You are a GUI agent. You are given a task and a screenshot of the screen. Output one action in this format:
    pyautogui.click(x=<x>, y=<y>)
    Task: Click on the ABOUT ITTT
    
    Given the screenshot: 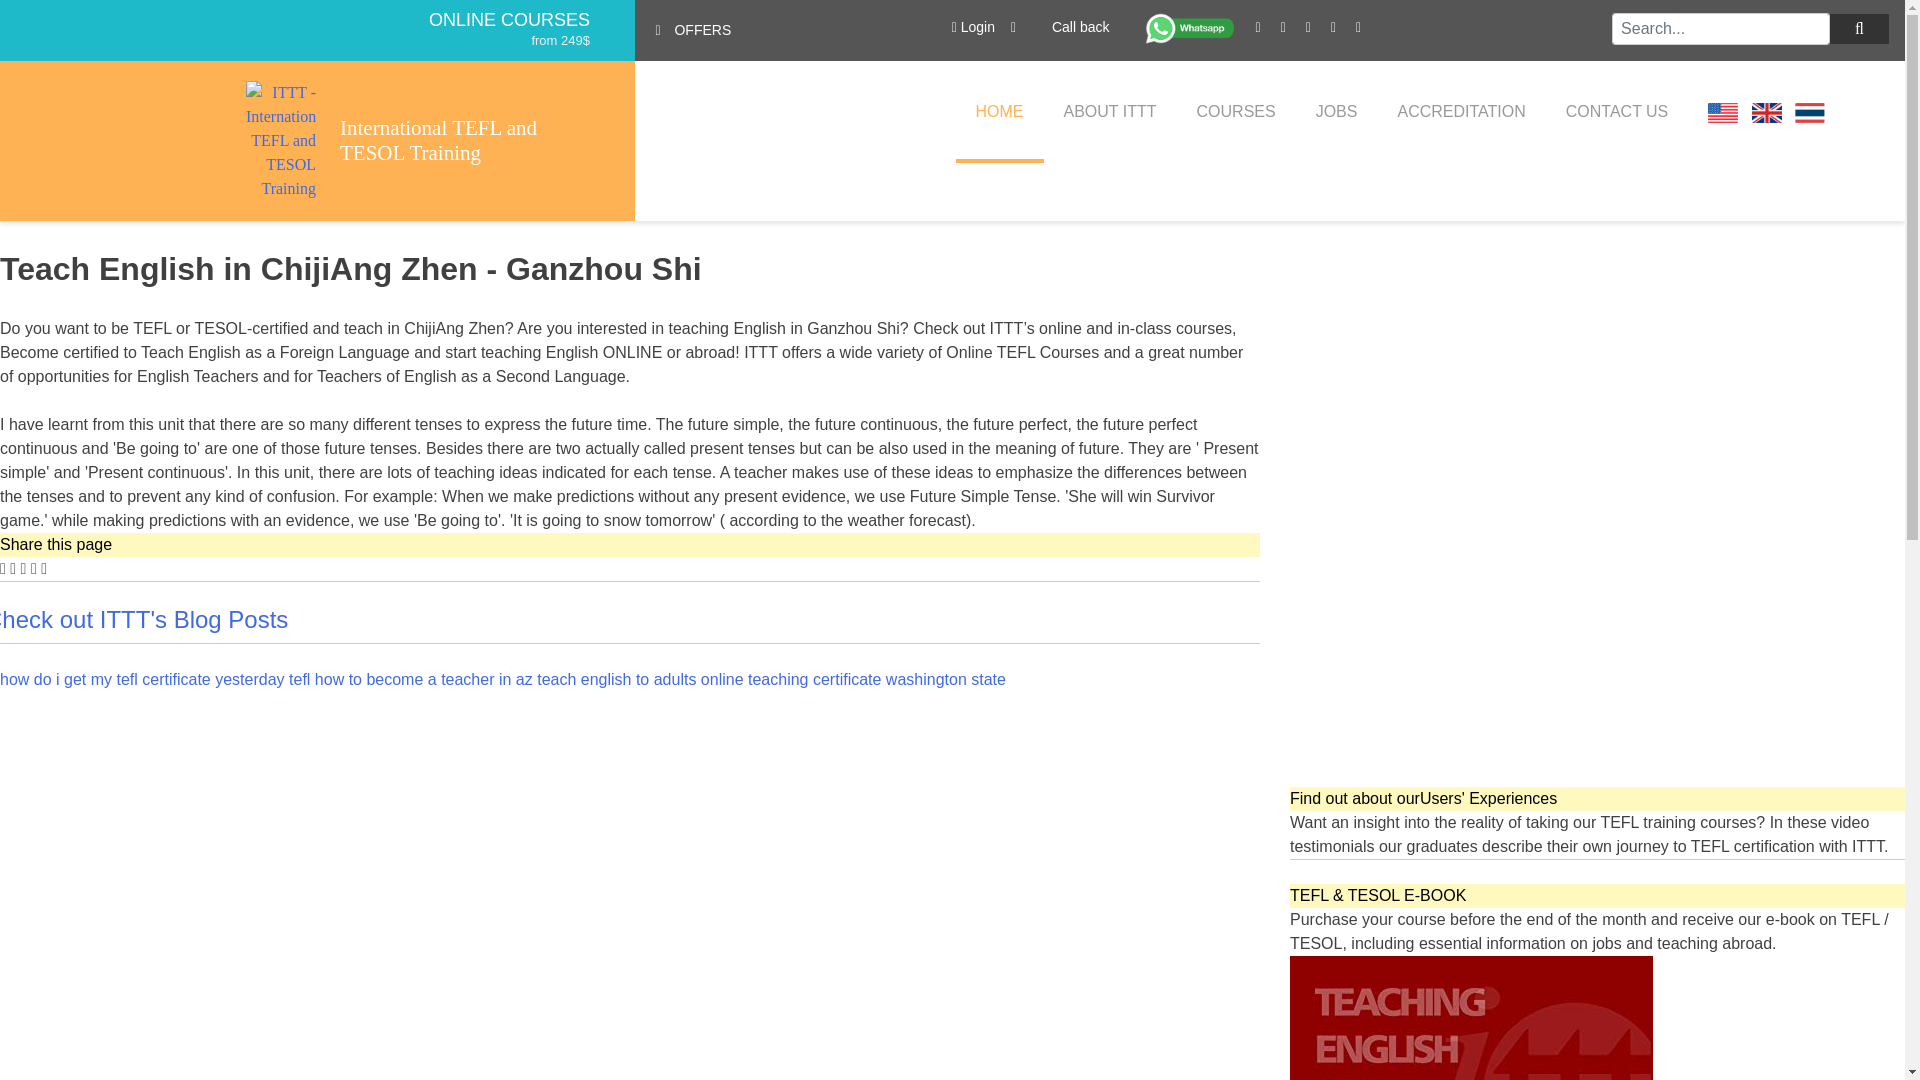 What is the action you would take?
    pyautogui.click(x=1110, y=112)
    